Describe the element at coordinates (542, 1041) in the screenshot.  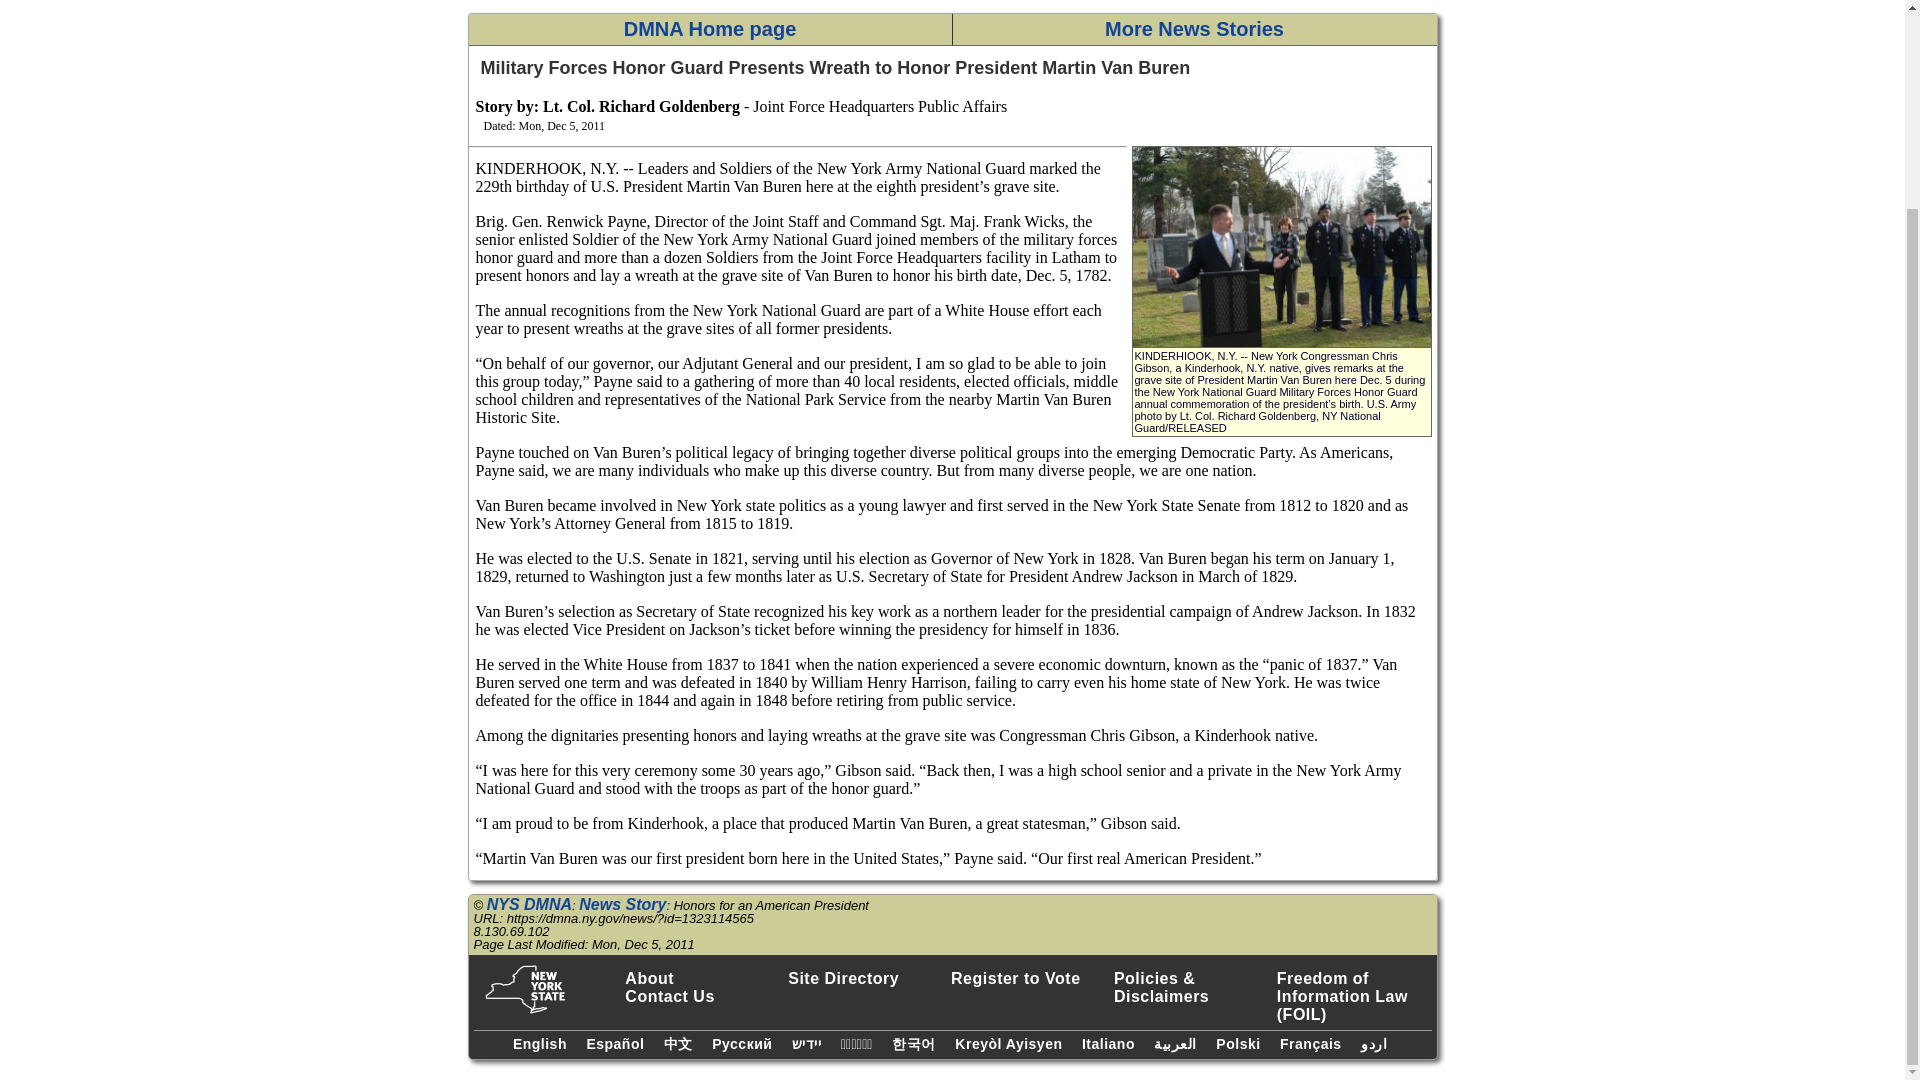
I see `English` at that location.